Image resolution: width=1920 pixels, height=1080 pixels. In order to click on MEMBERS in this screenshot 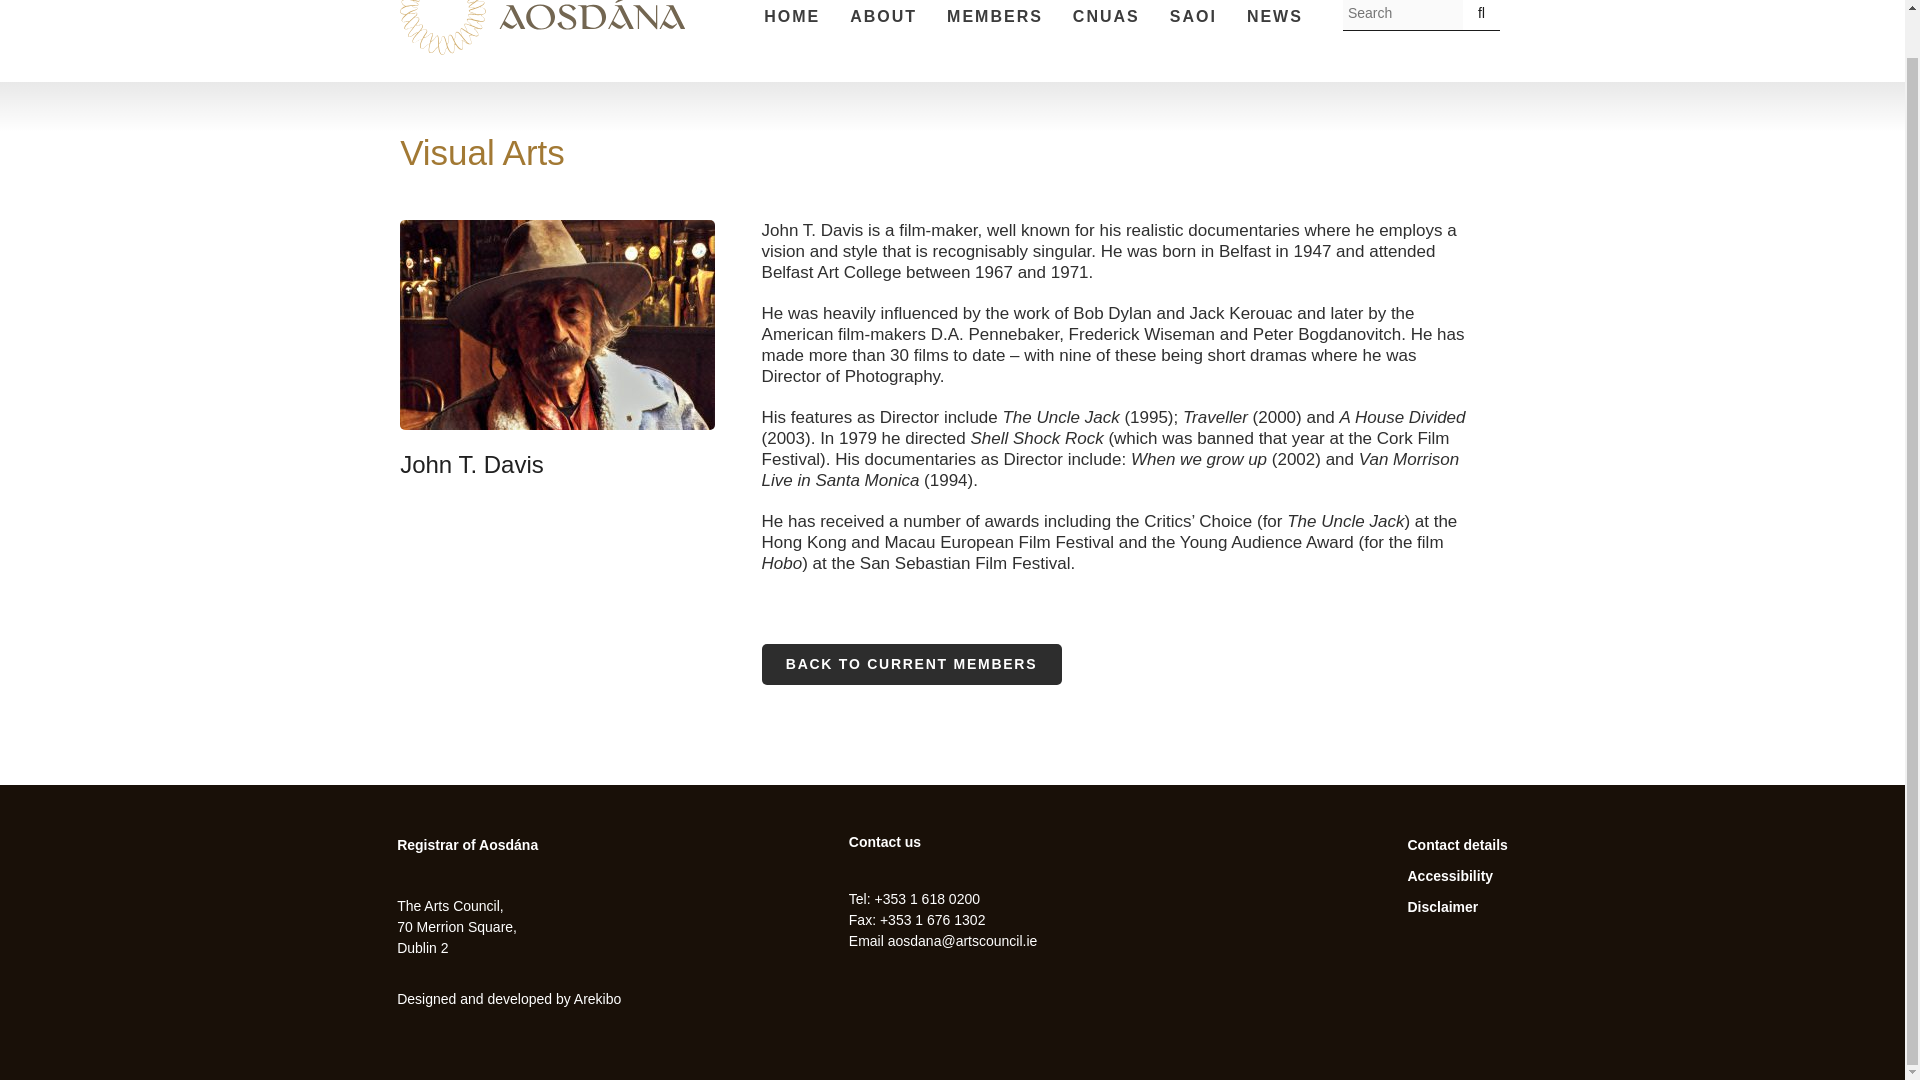, I will do `click(994, 19)`.